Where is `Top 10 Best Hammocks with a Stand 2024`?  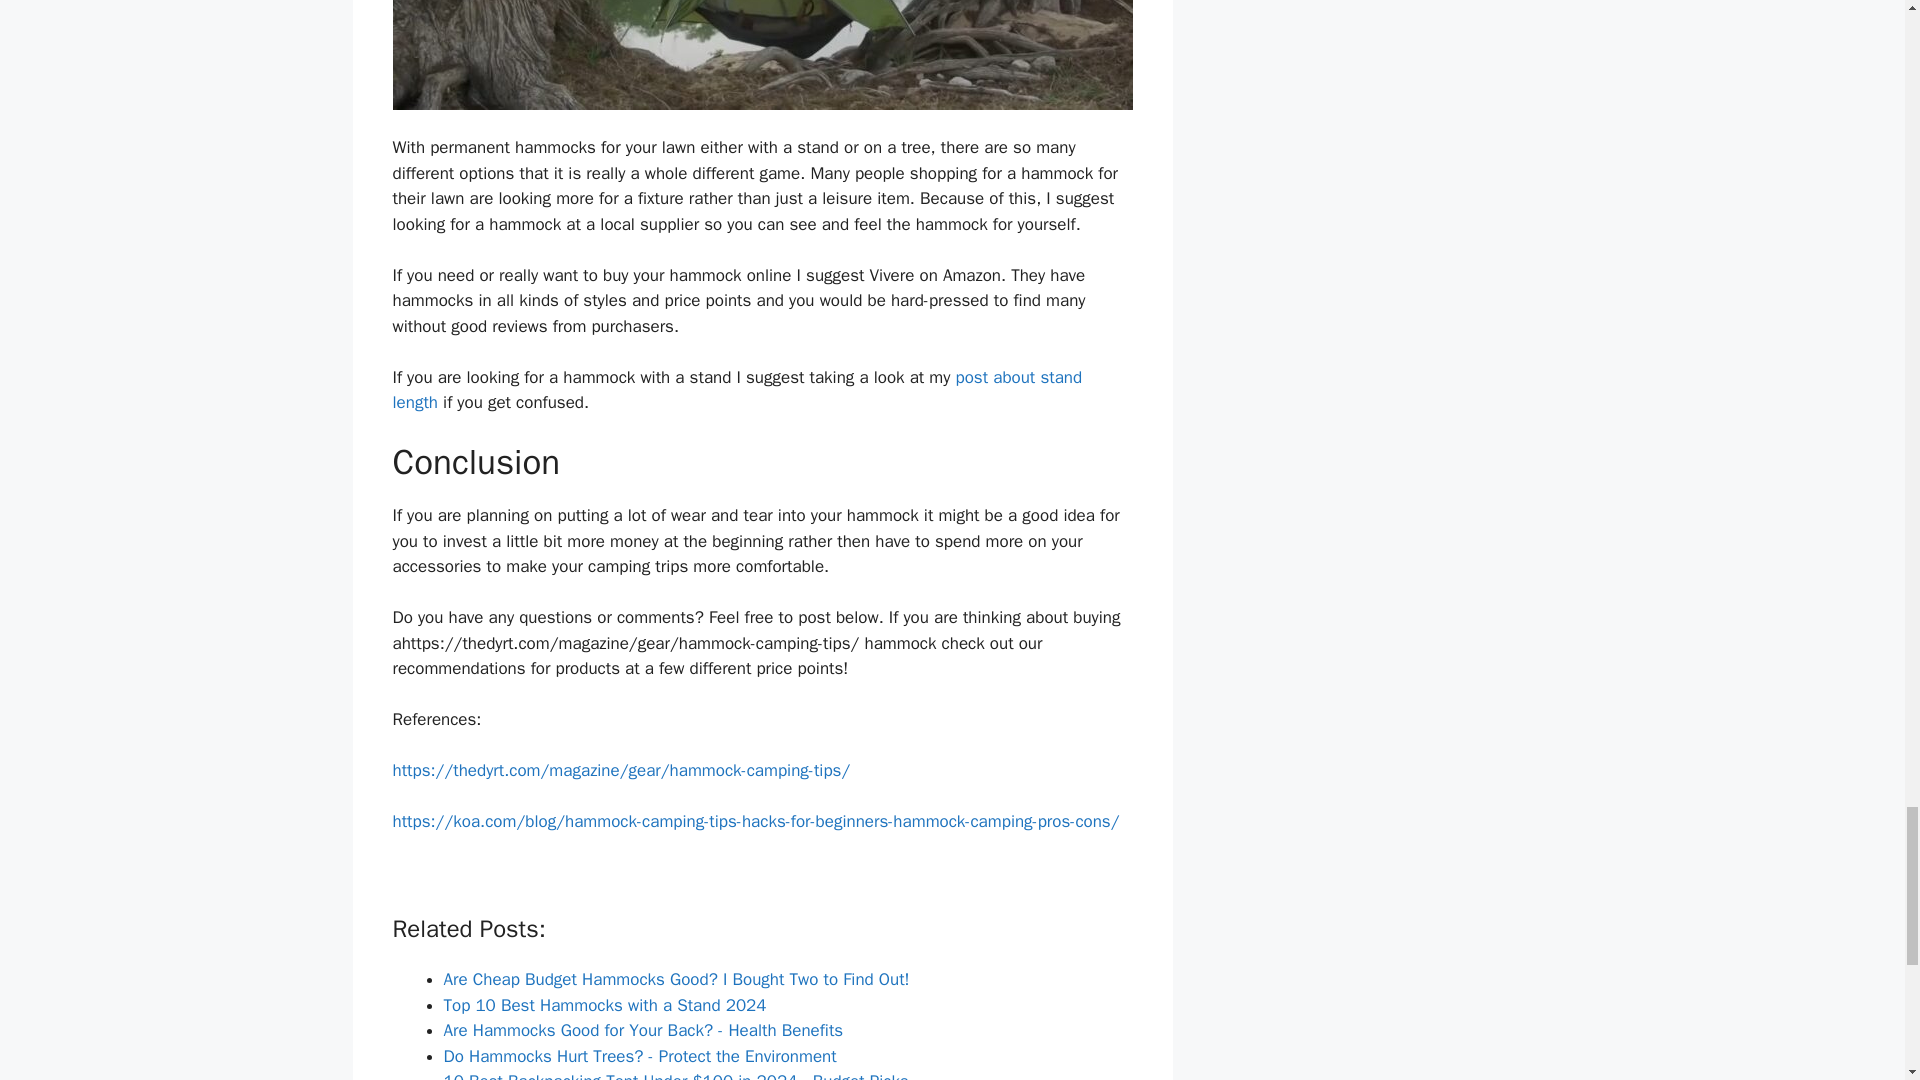
Top 10 Best Hammocks with a Stand 2024 is located at coordinates (604, 1005).